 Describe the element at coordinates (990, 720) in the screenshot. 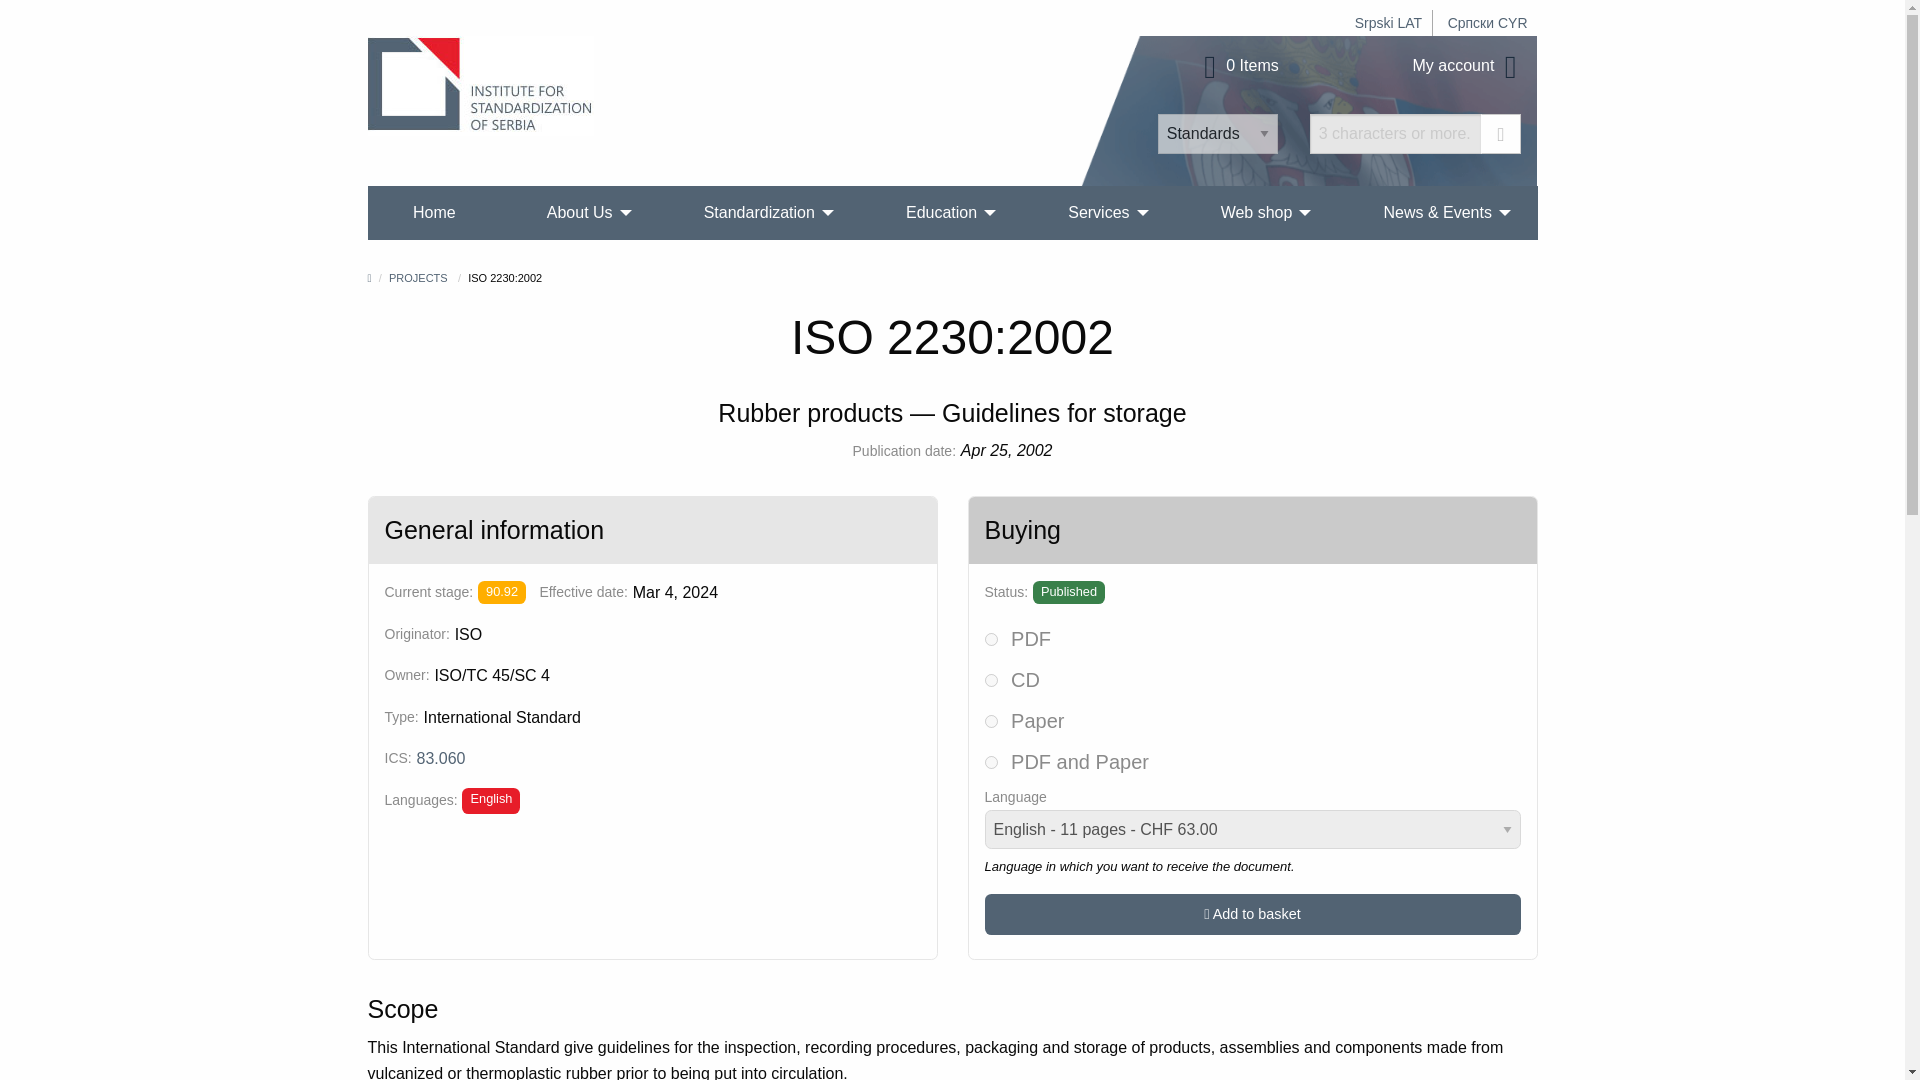

I see `1268` at that location.